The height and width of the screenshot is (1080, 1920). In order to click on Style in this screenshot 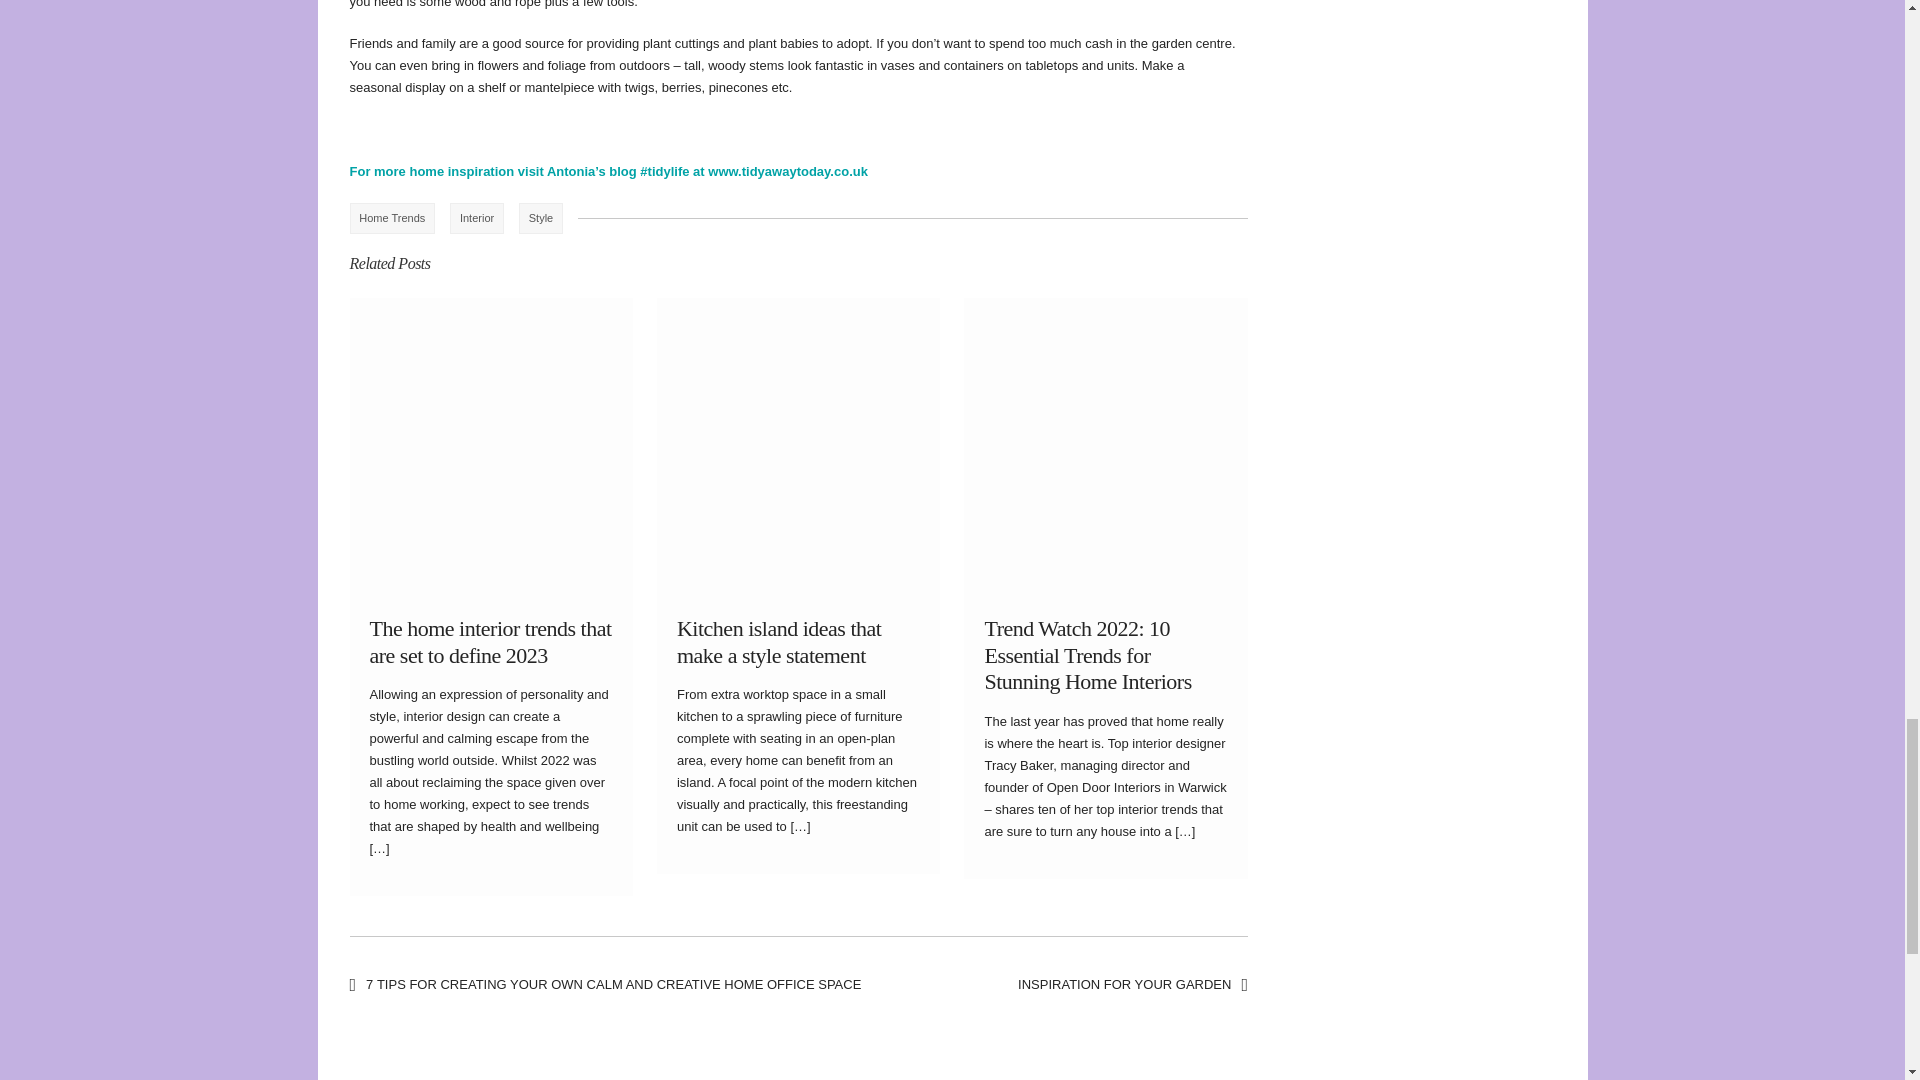, I will do `click(540, 219)`.